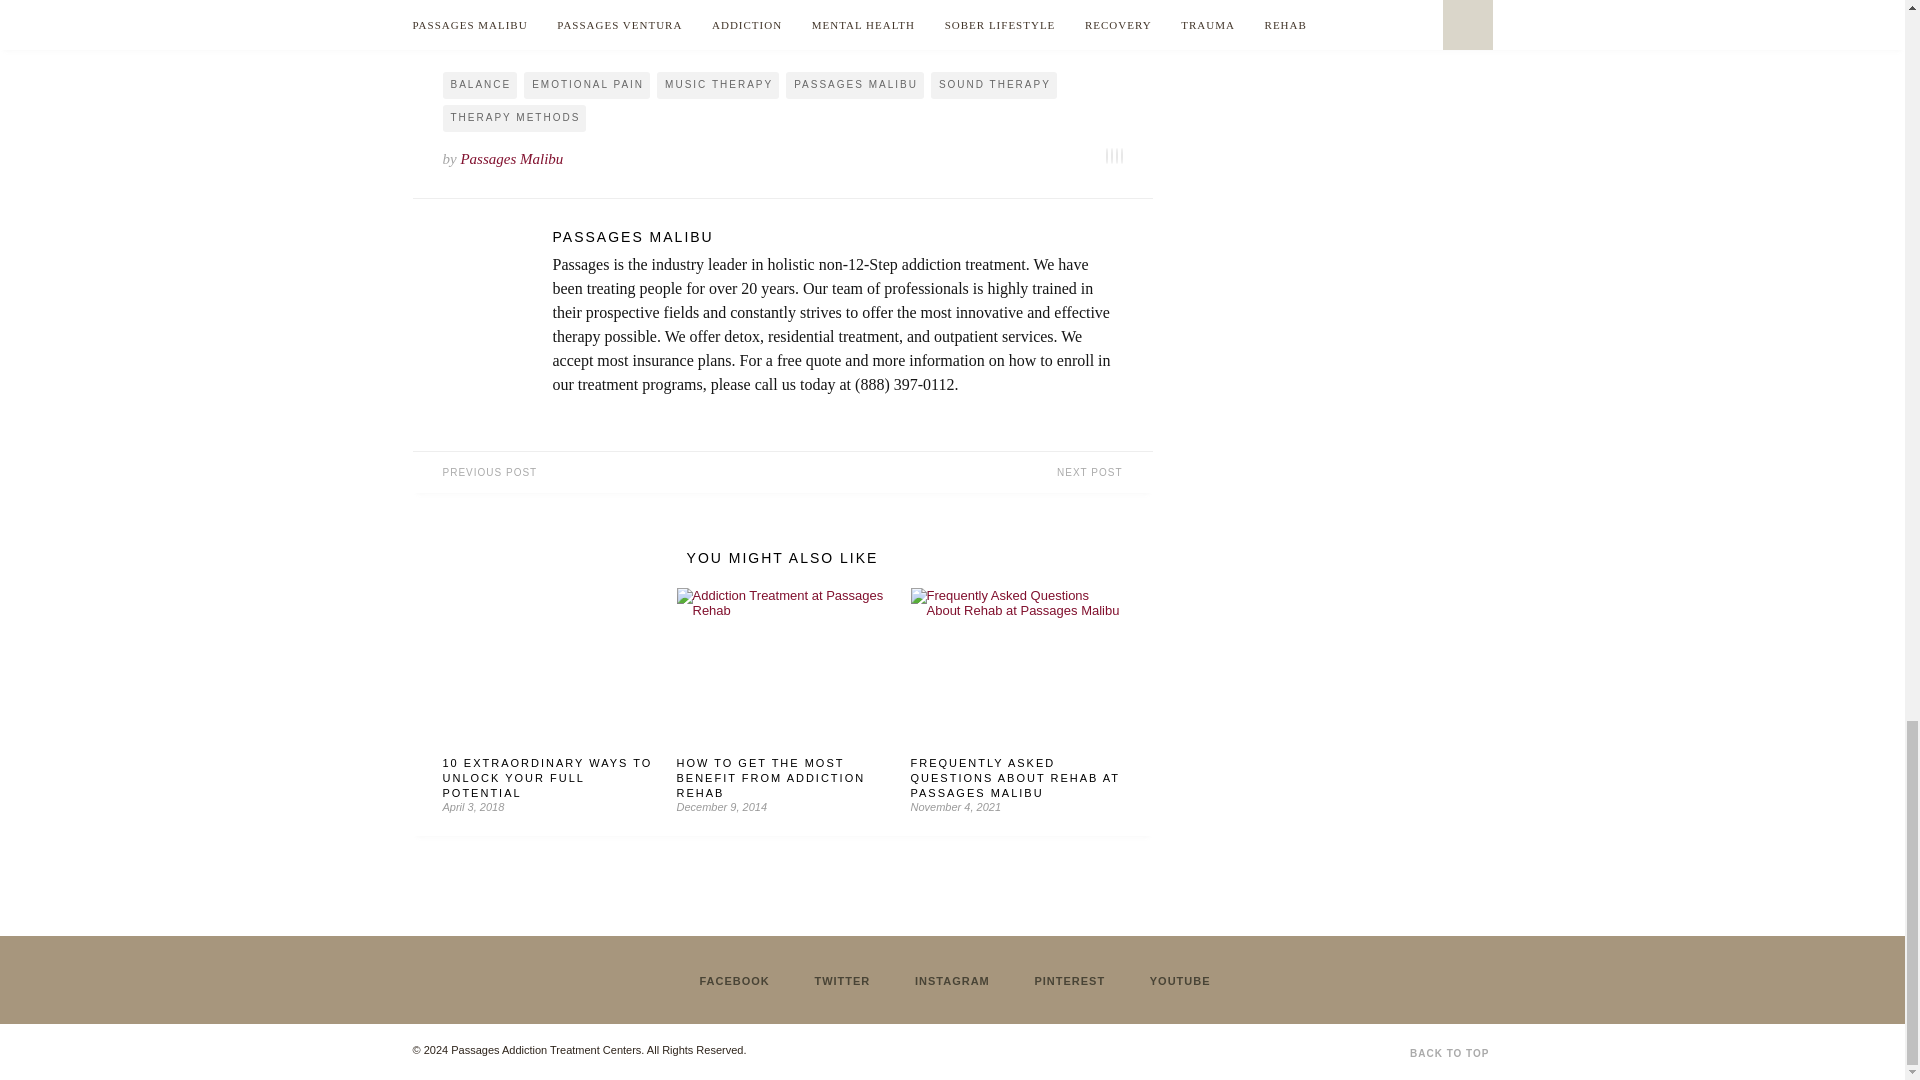 Image resolution: width=1920 pixels, height=1080 pixels. I want to click on Posts by Passages Malibu, so click(836, 236).